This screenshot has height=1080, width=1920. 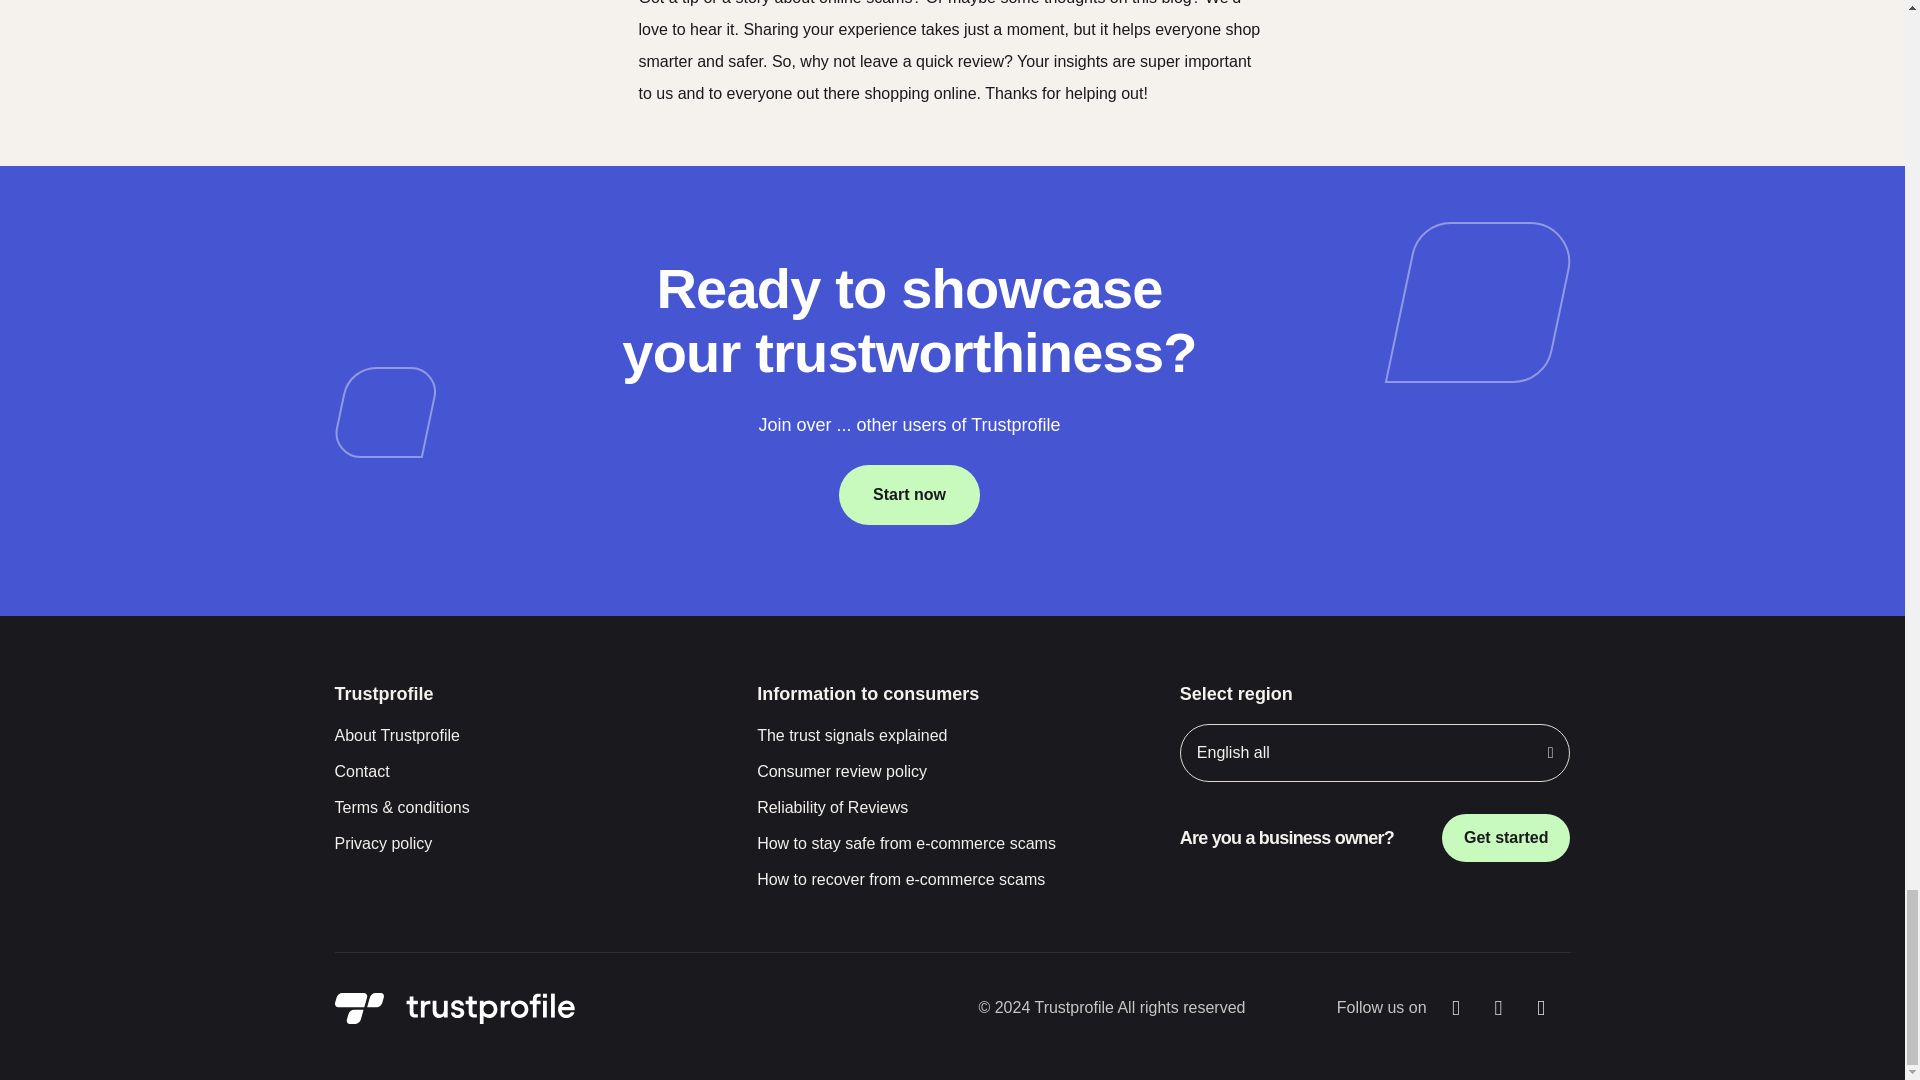 I want to click on Facebook, so click(x=1456, y=1008).